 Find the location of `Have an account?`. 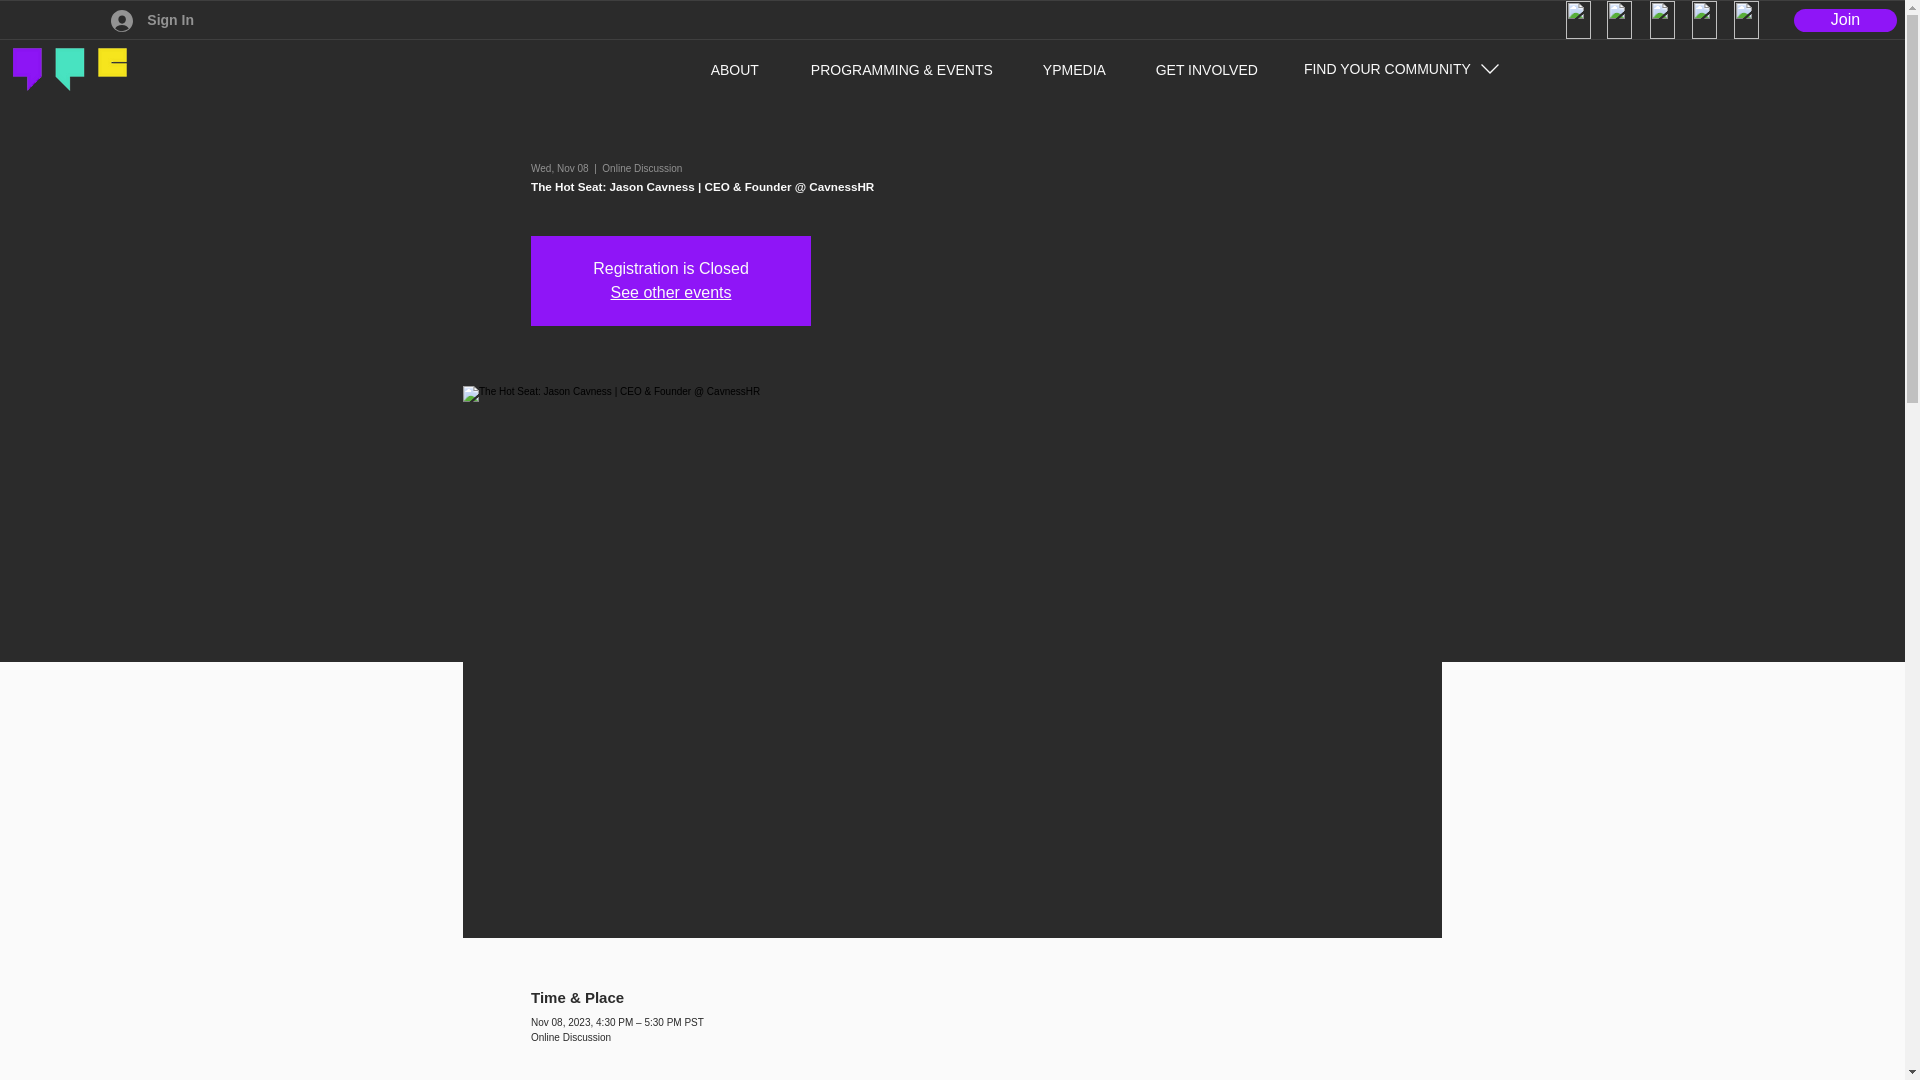

Have an account? is located at coordinates (78, 20).